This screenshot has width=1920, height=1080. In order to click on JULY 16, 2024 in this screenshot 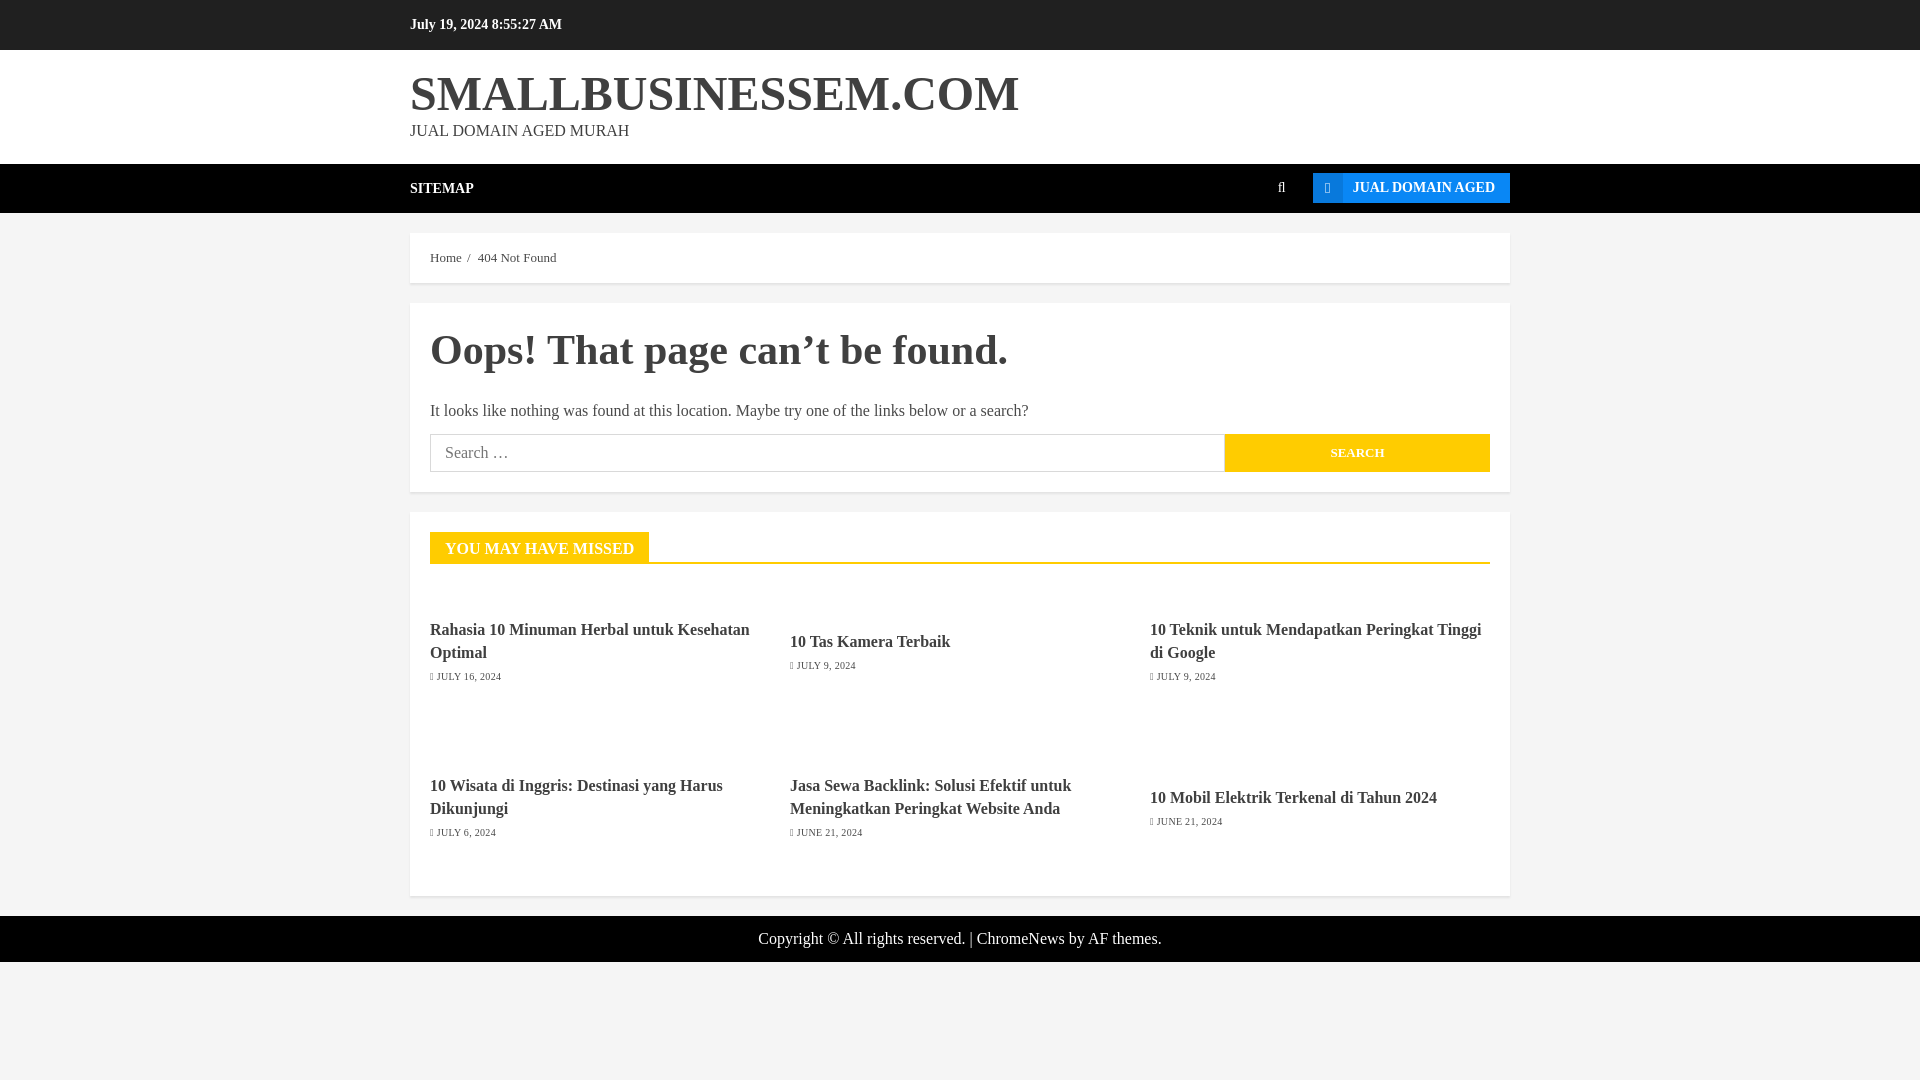, I will do `click(469, 676)`.